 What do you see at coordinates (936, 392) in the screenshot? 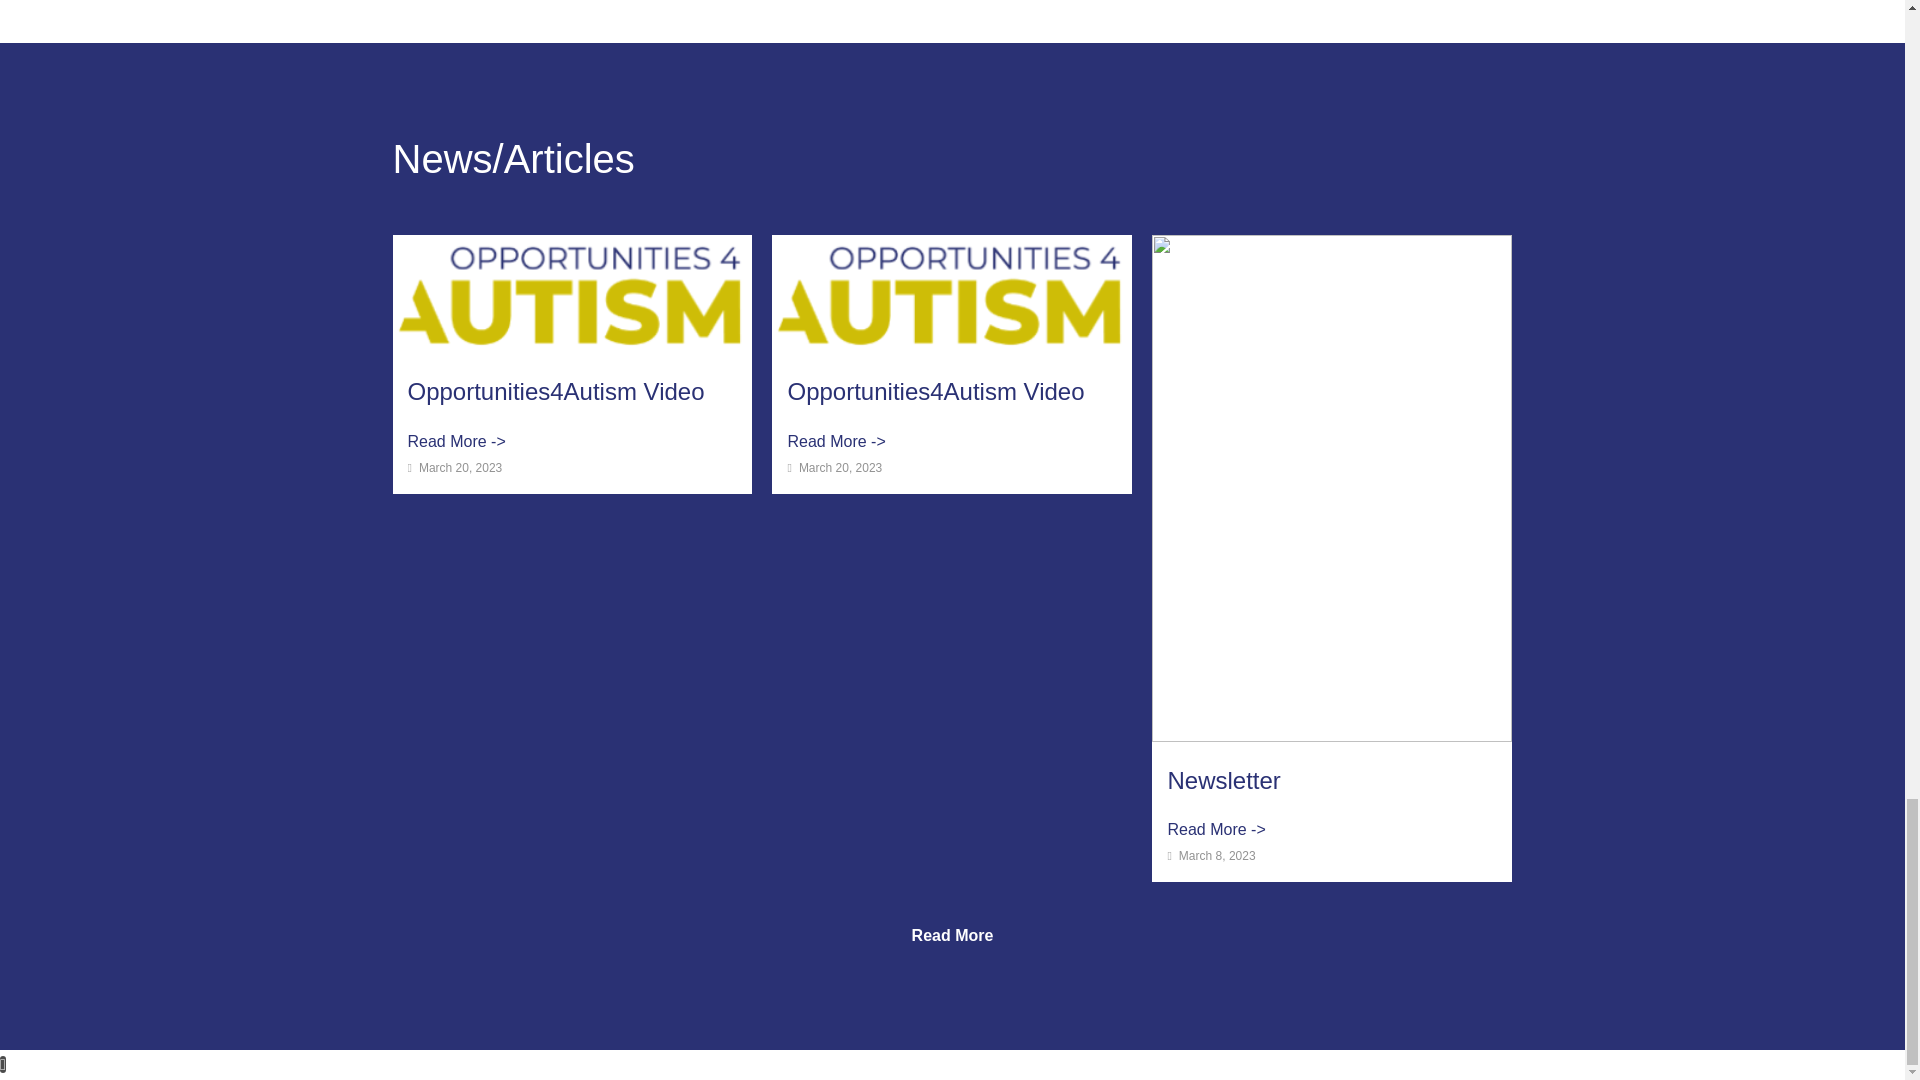
I see `Opportunities4Autism Video` at bounding box center [936, 392].